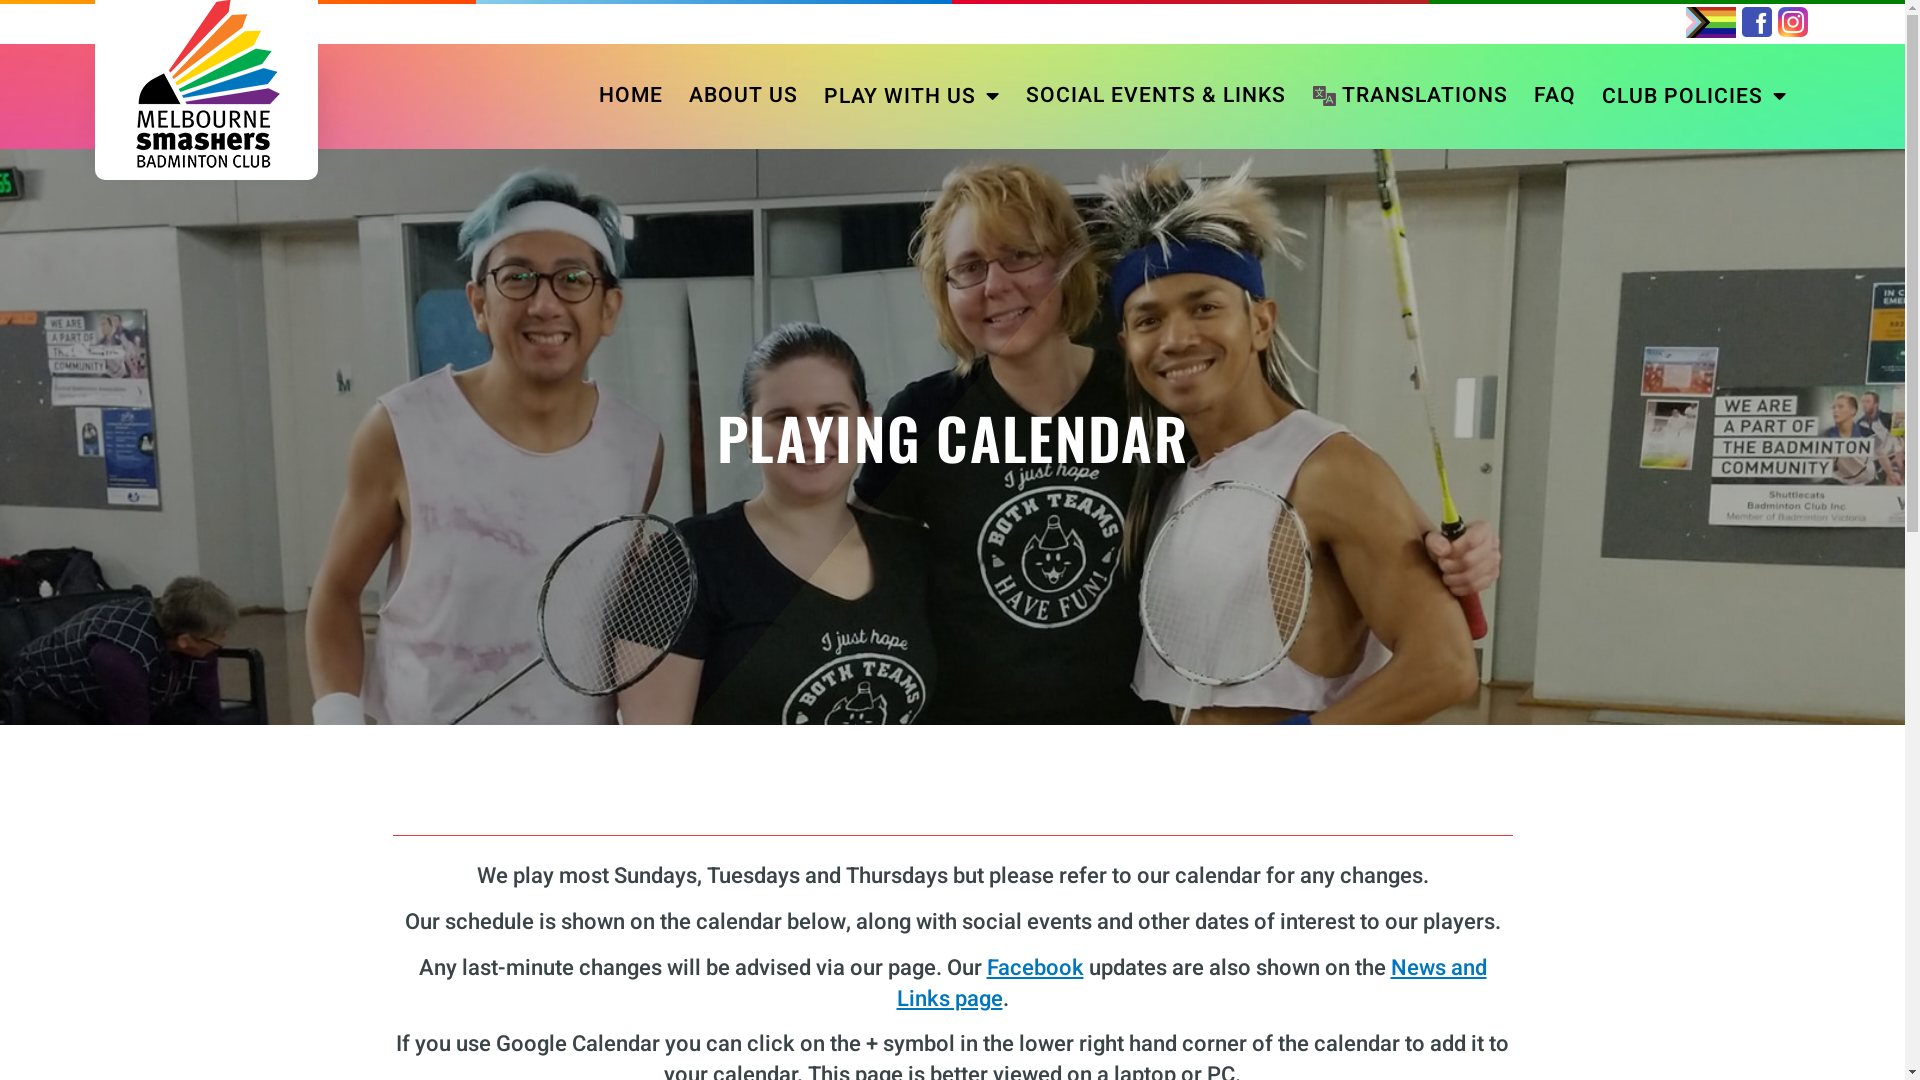 This screenshot has height=1080, width=1920. Describe the element at coordinates (1191, 984) in the screenshot. I see `News and Links page` at that location.